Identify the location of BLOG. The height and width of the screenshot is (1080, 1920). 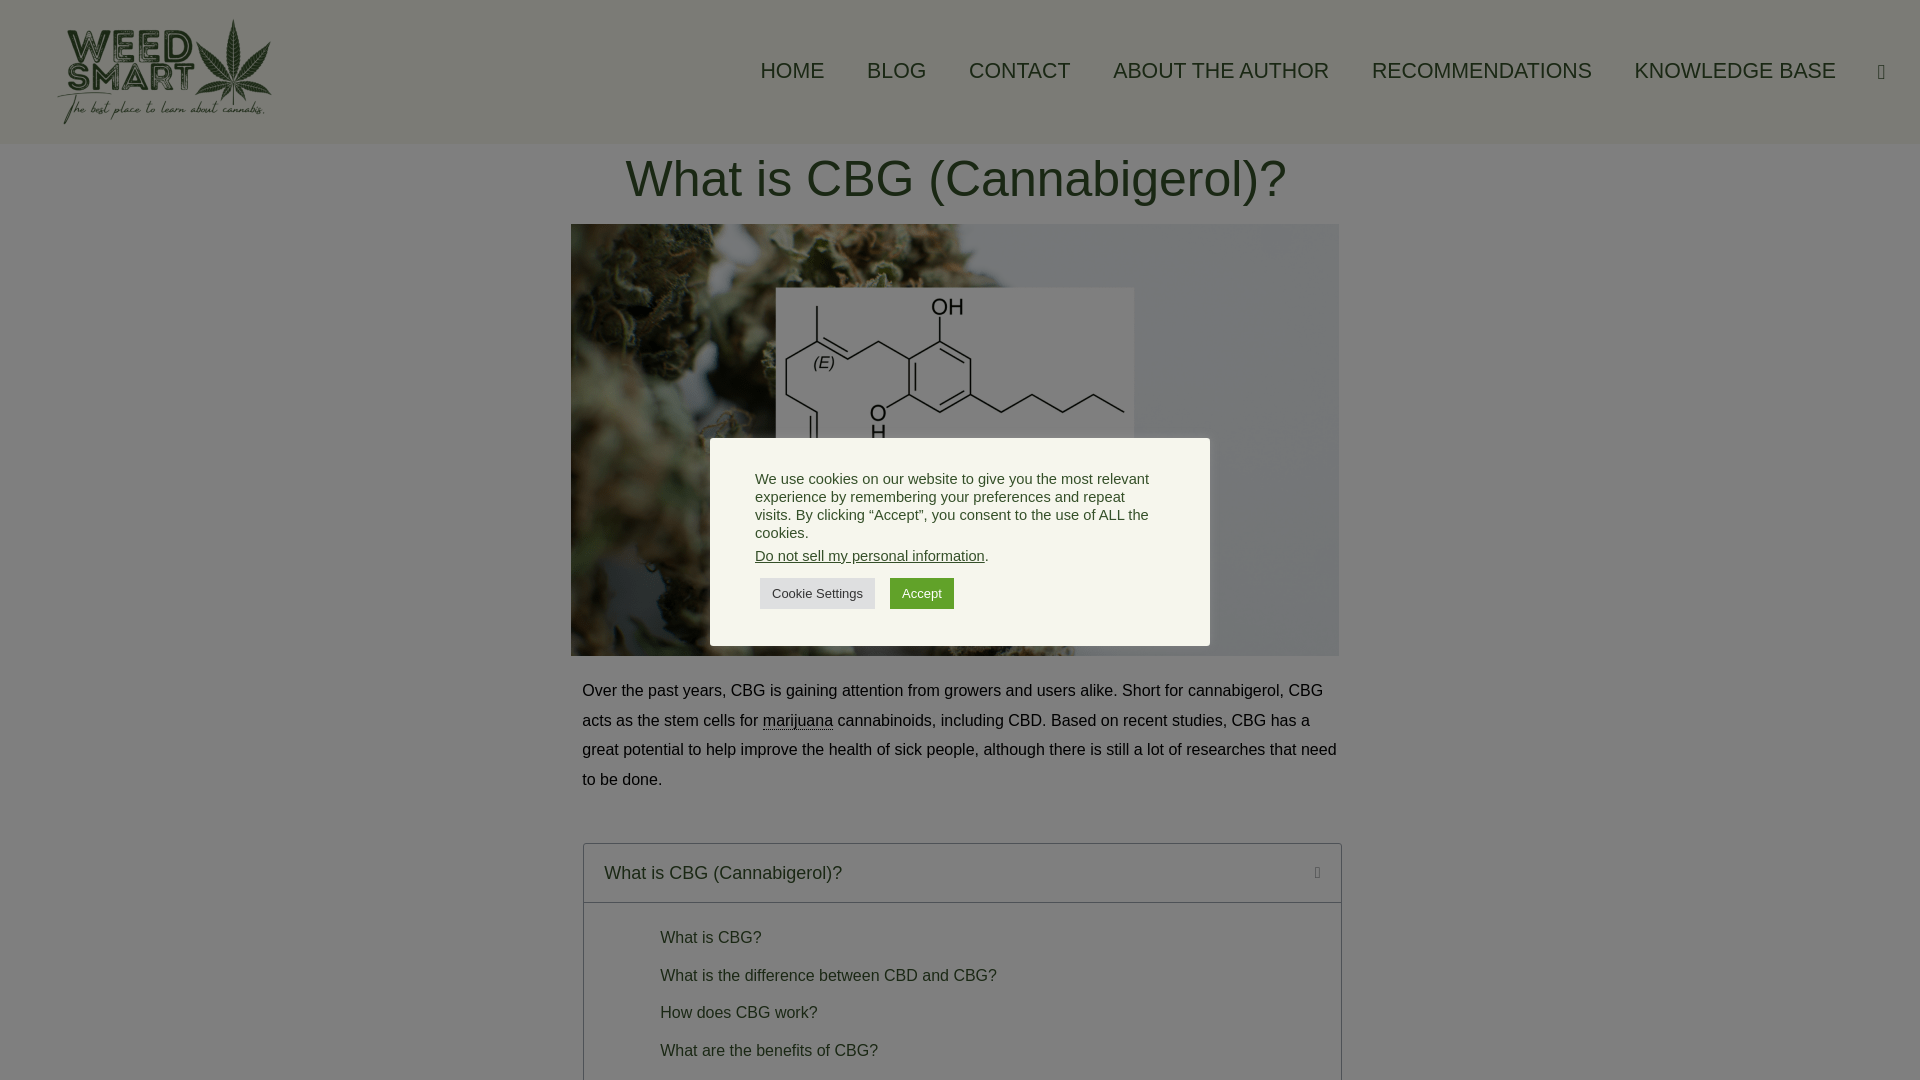
(897, 71).